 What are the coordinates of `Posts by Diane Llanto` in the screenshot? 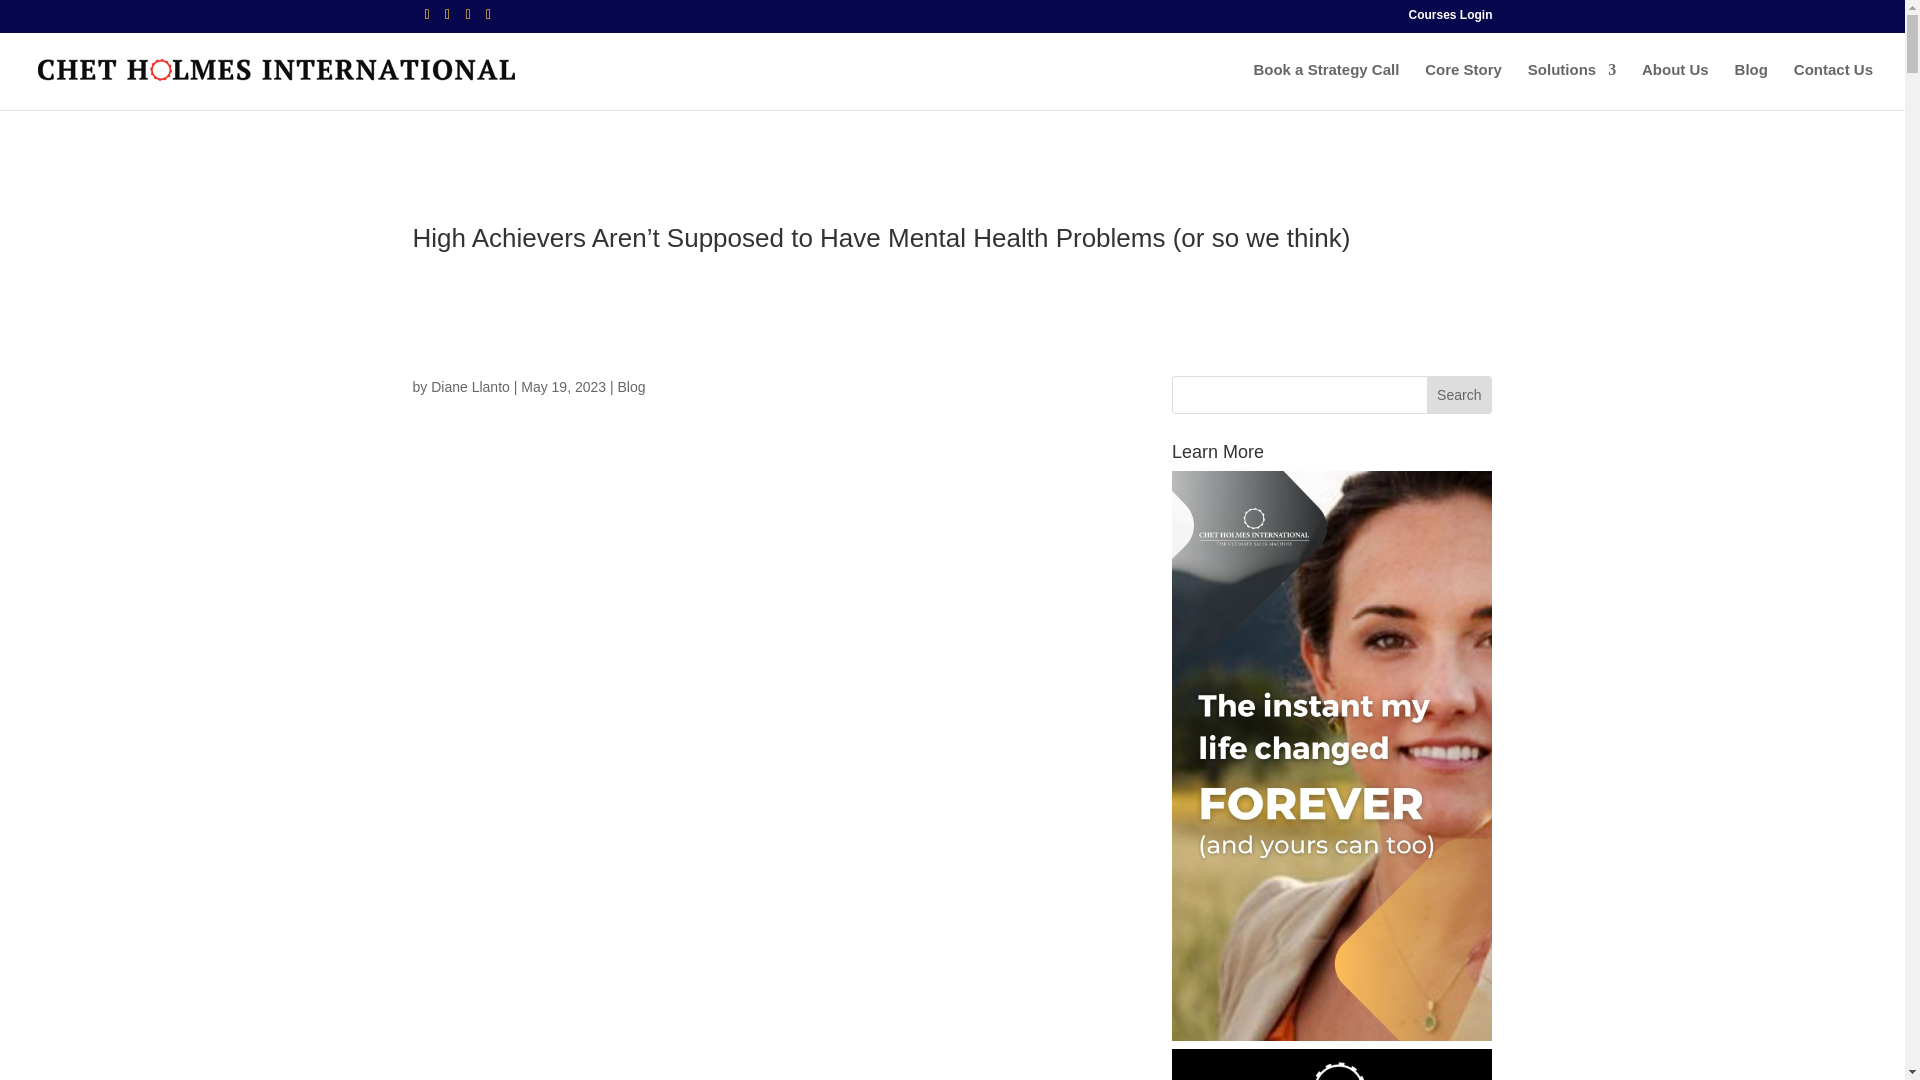 It's located at (470, 387).